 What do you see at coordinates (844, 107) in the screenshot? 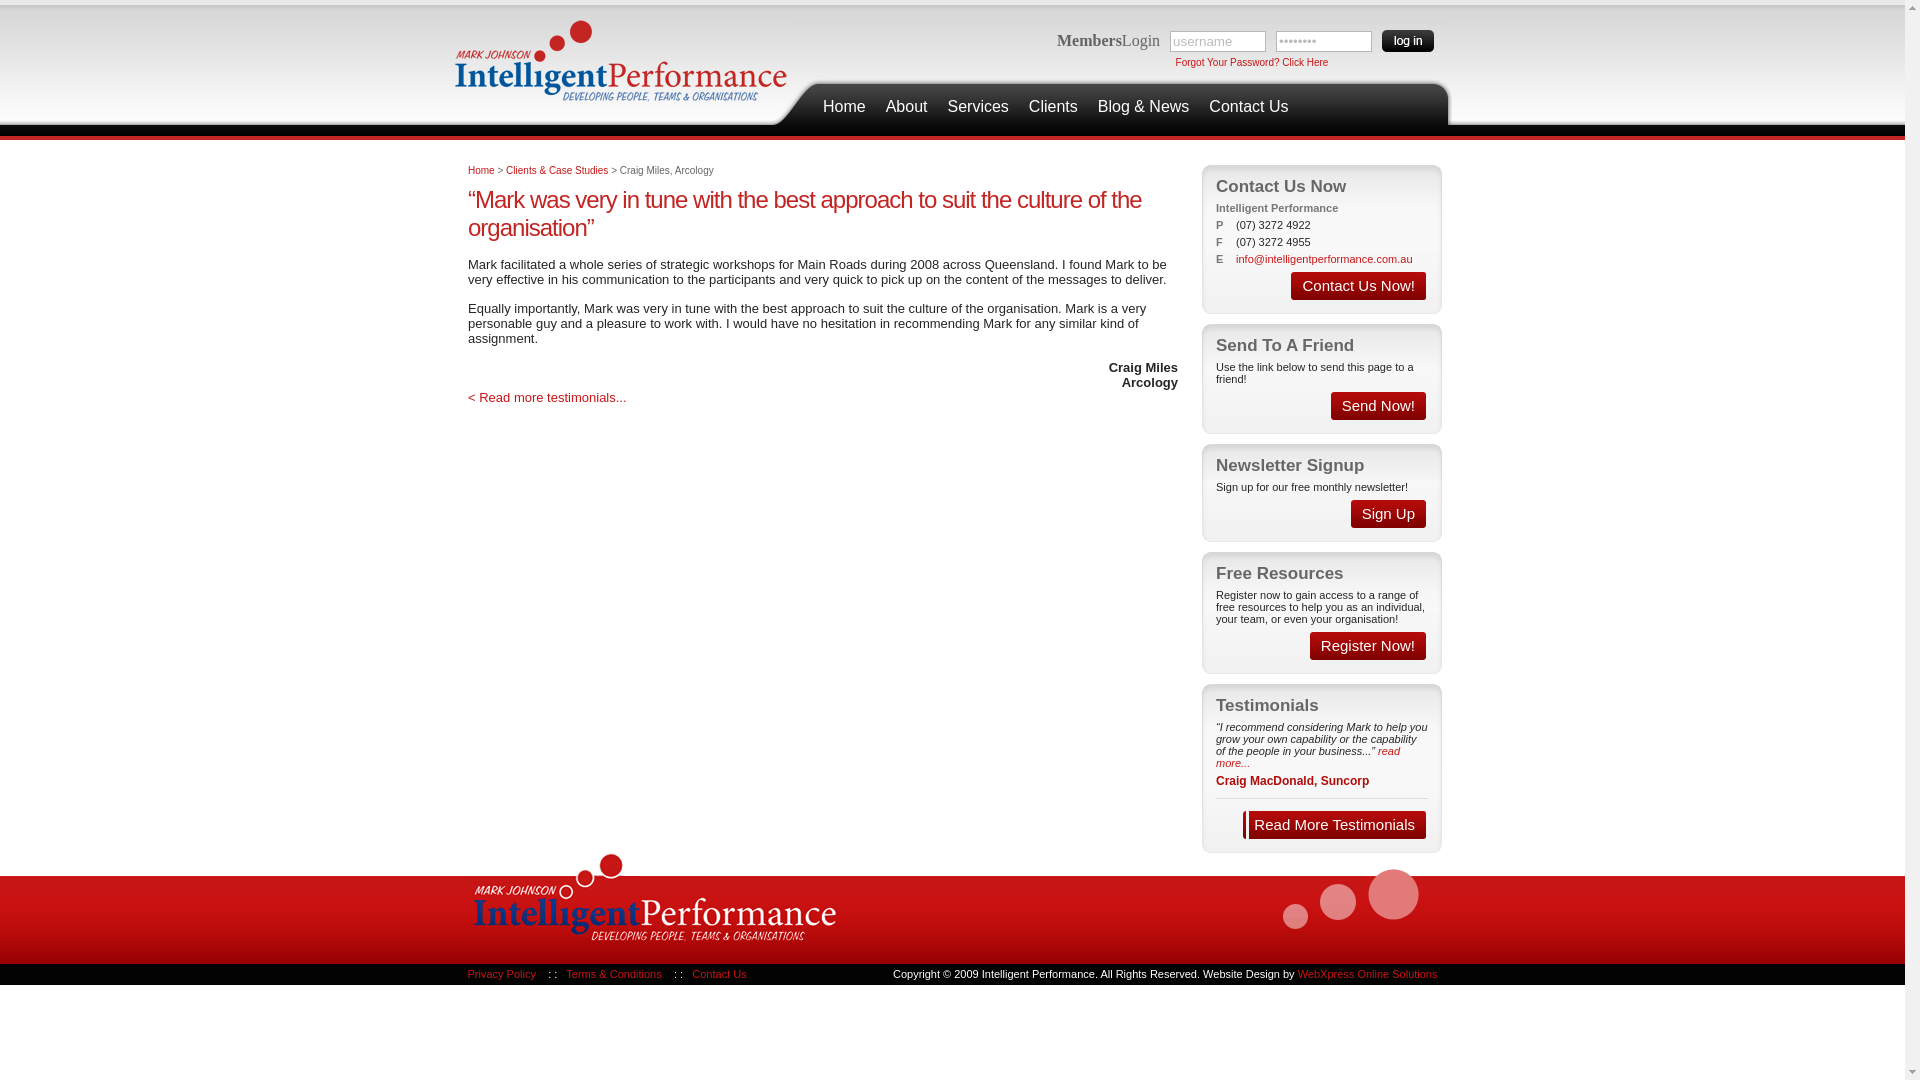
I see `Home` at bounding box center [844, 107].